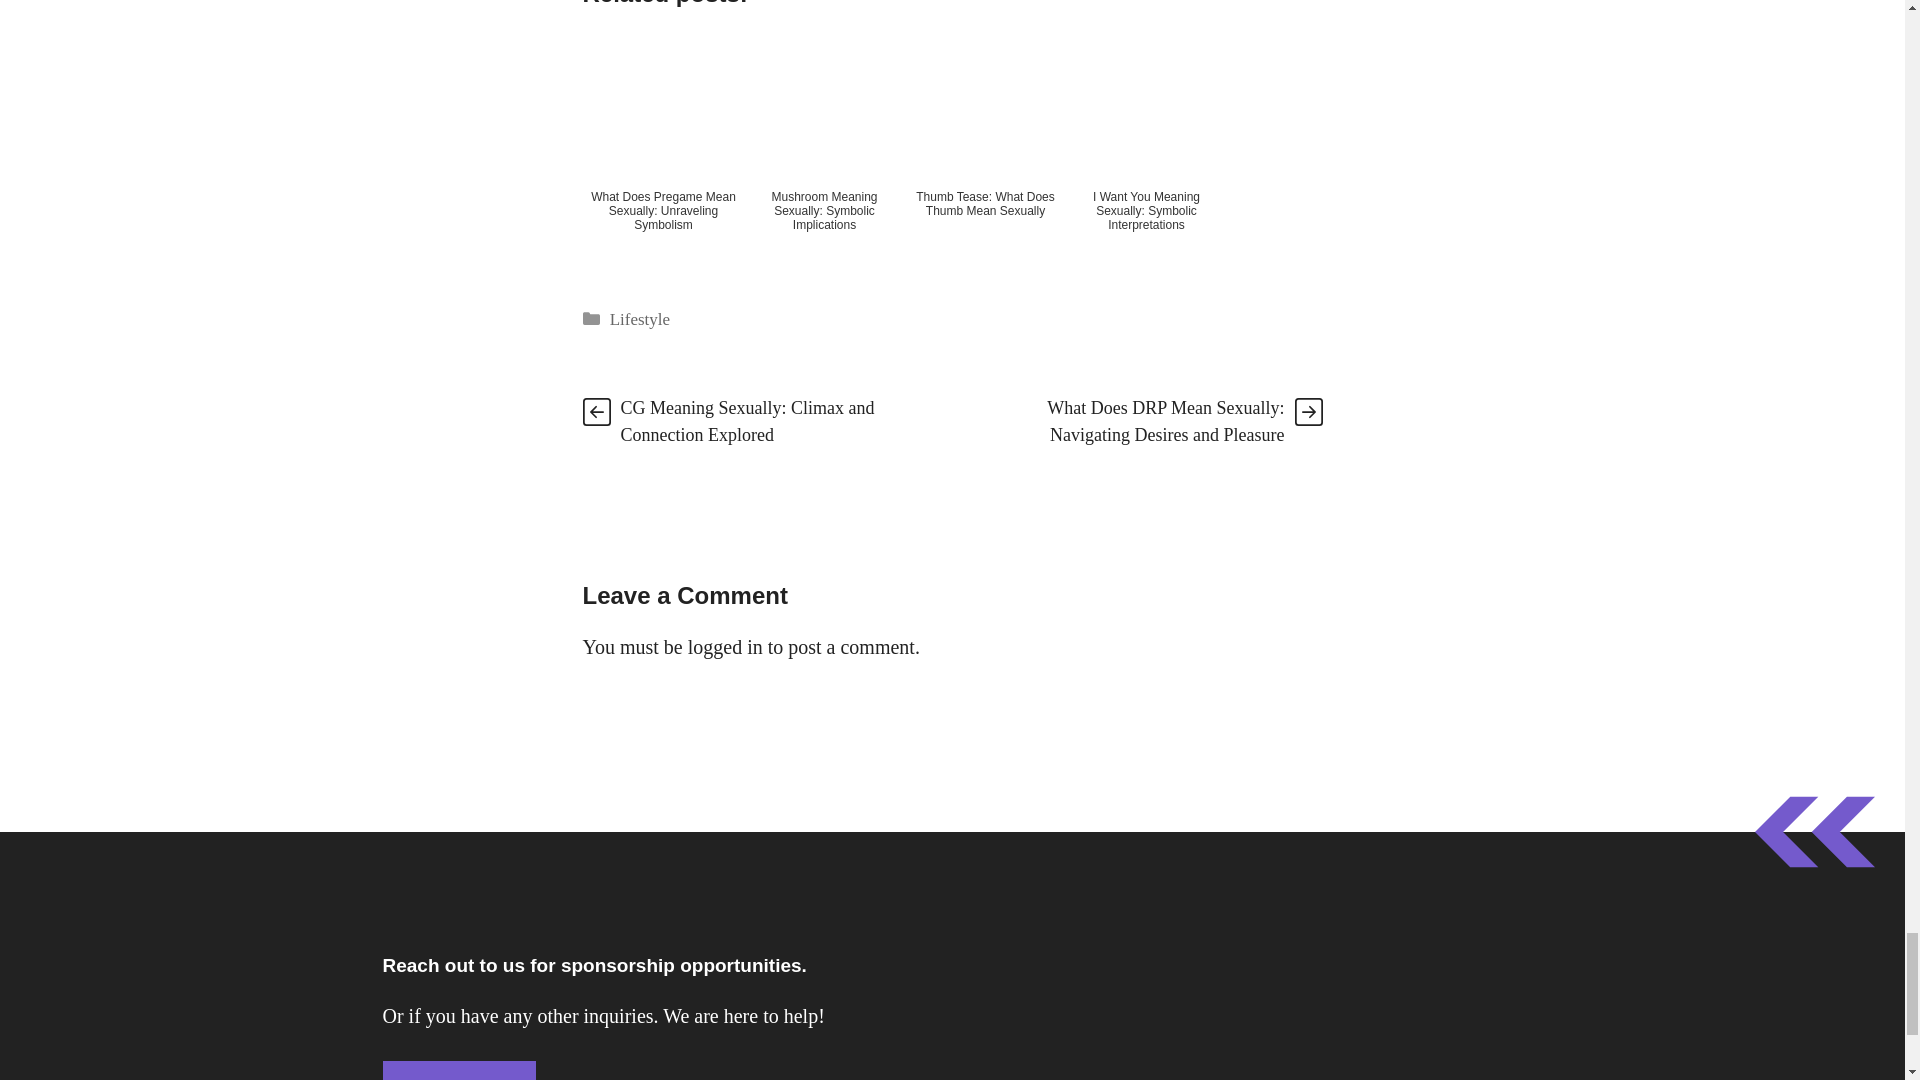 The height and width of the screenshot is (1080, 1920). I want to click on Lifestyle, so click(640, 319).